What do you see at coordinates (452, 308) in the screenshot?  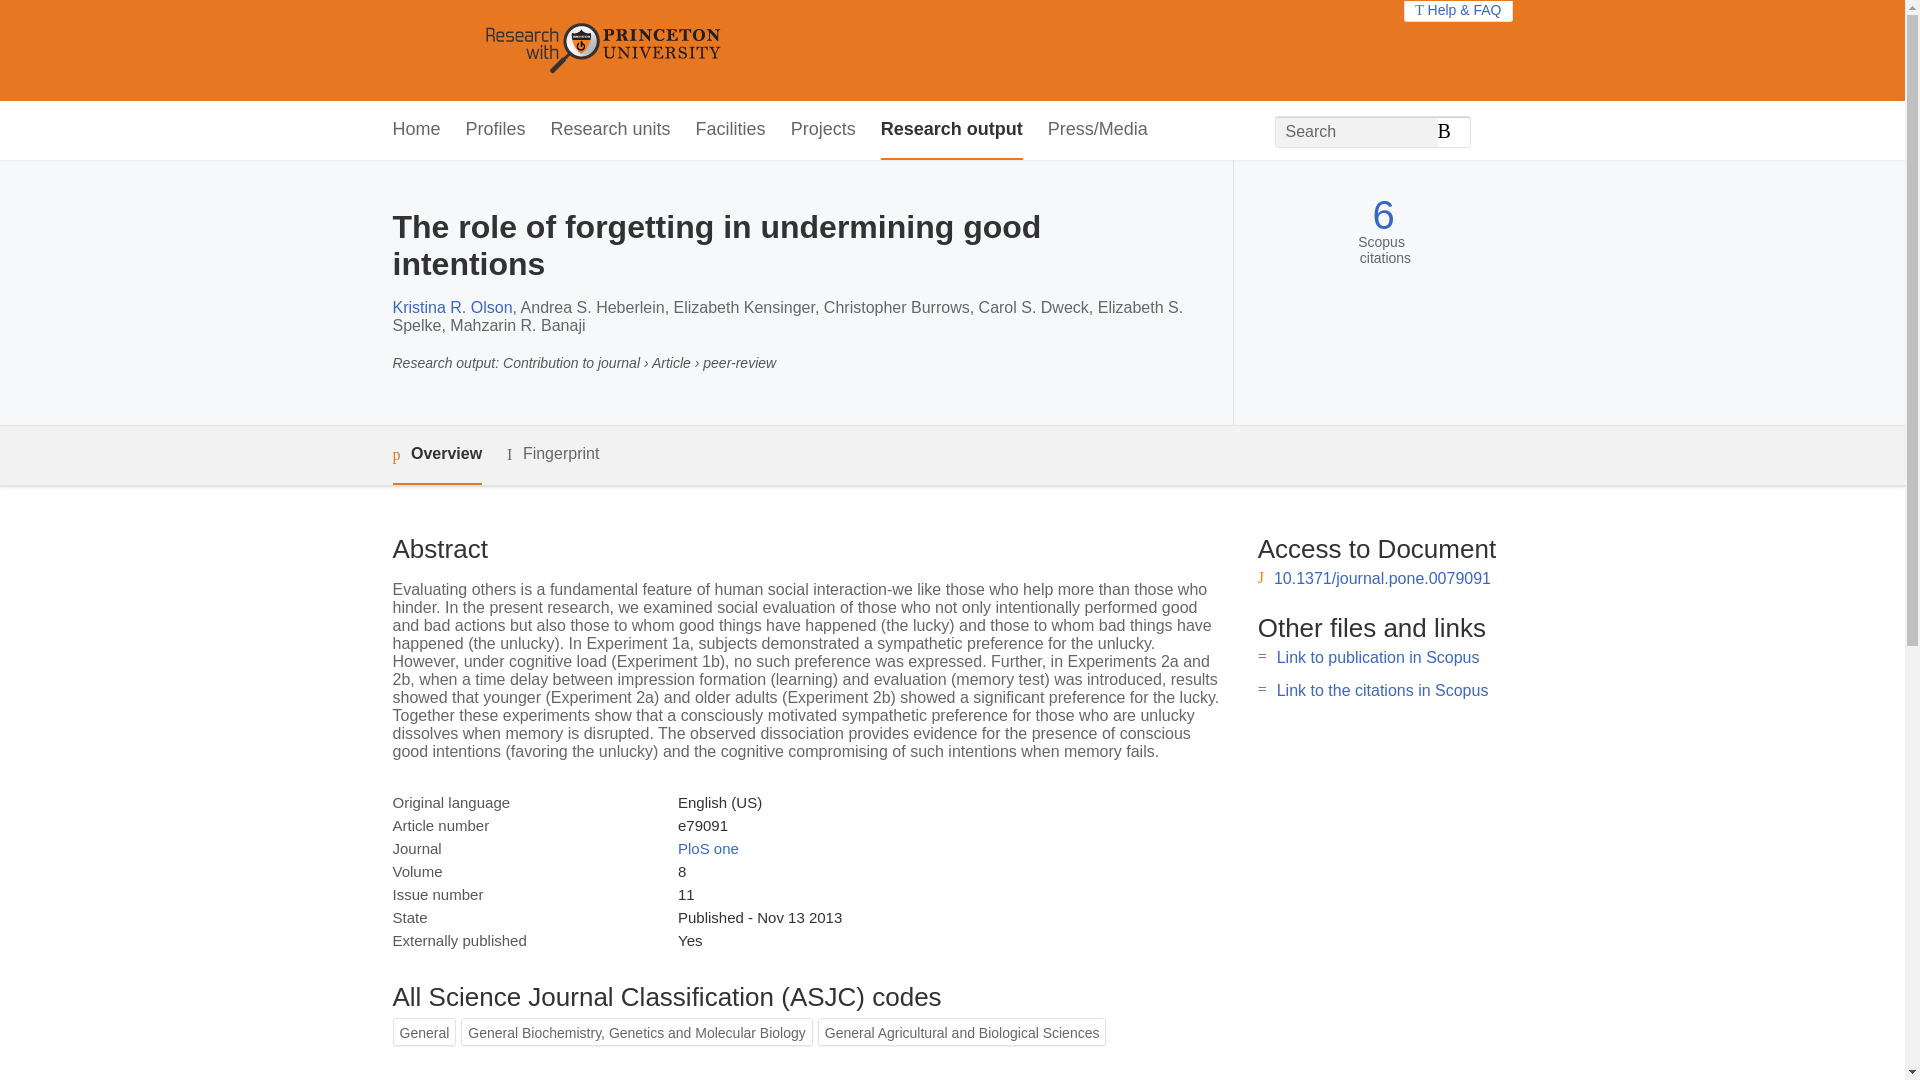 I see `Kristina R. Olson` at bounding box center [452, 308].